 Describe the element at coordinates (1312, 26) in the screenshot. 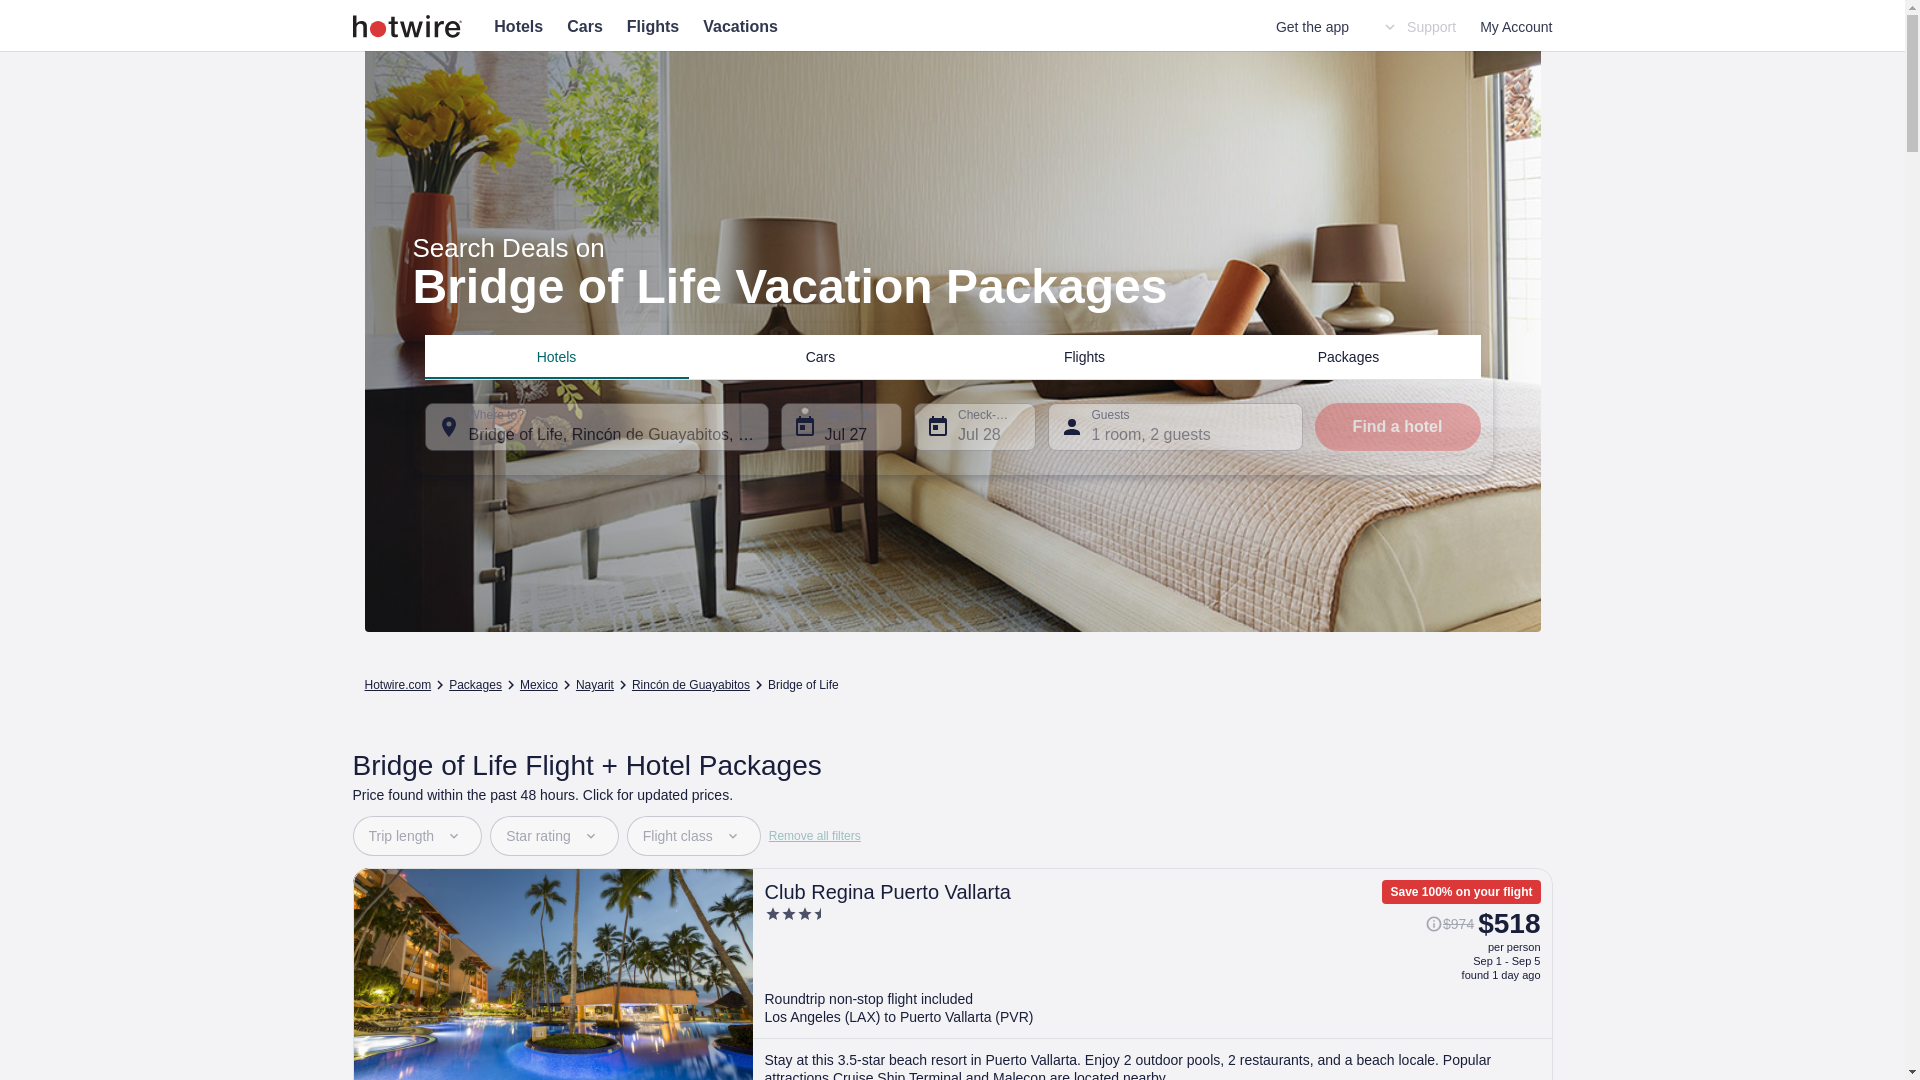

I see `Get the app` at that location.